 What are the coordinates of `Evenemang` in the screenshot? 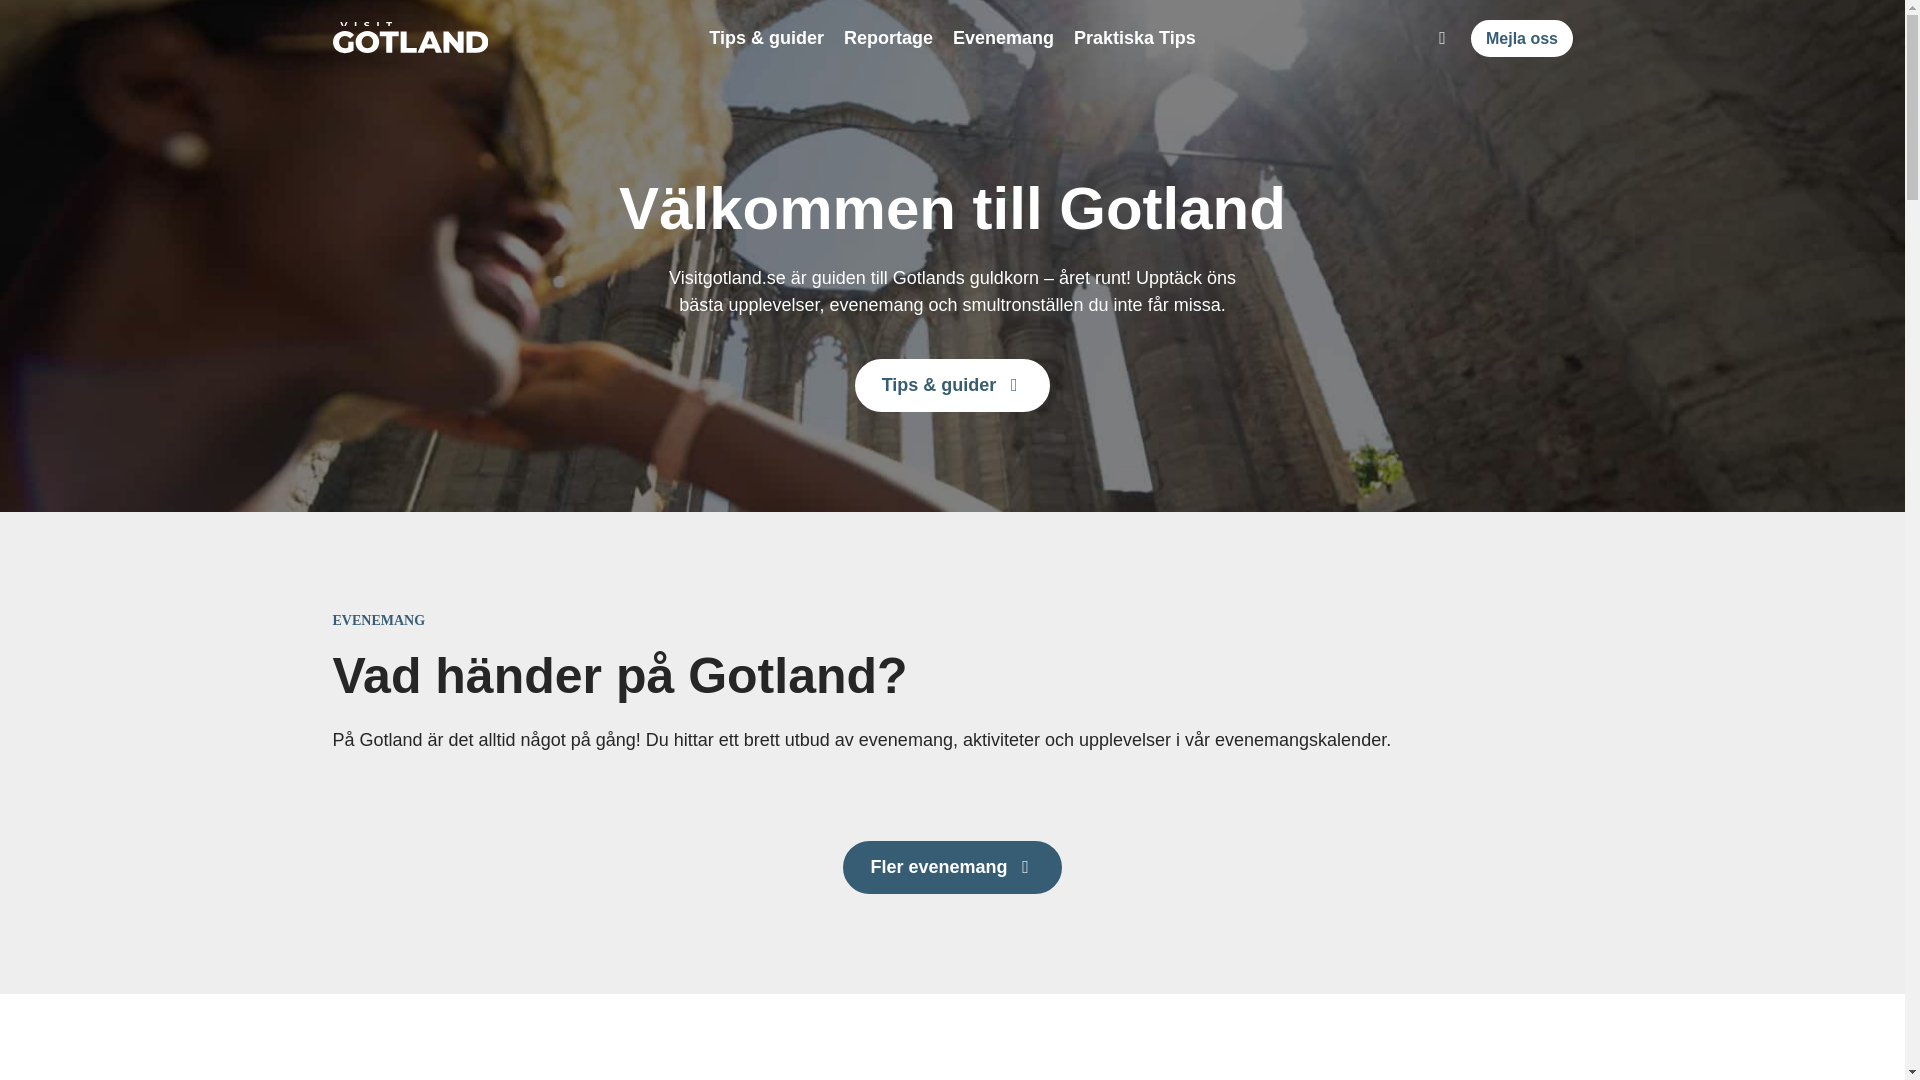 It's located at (1003, 38).